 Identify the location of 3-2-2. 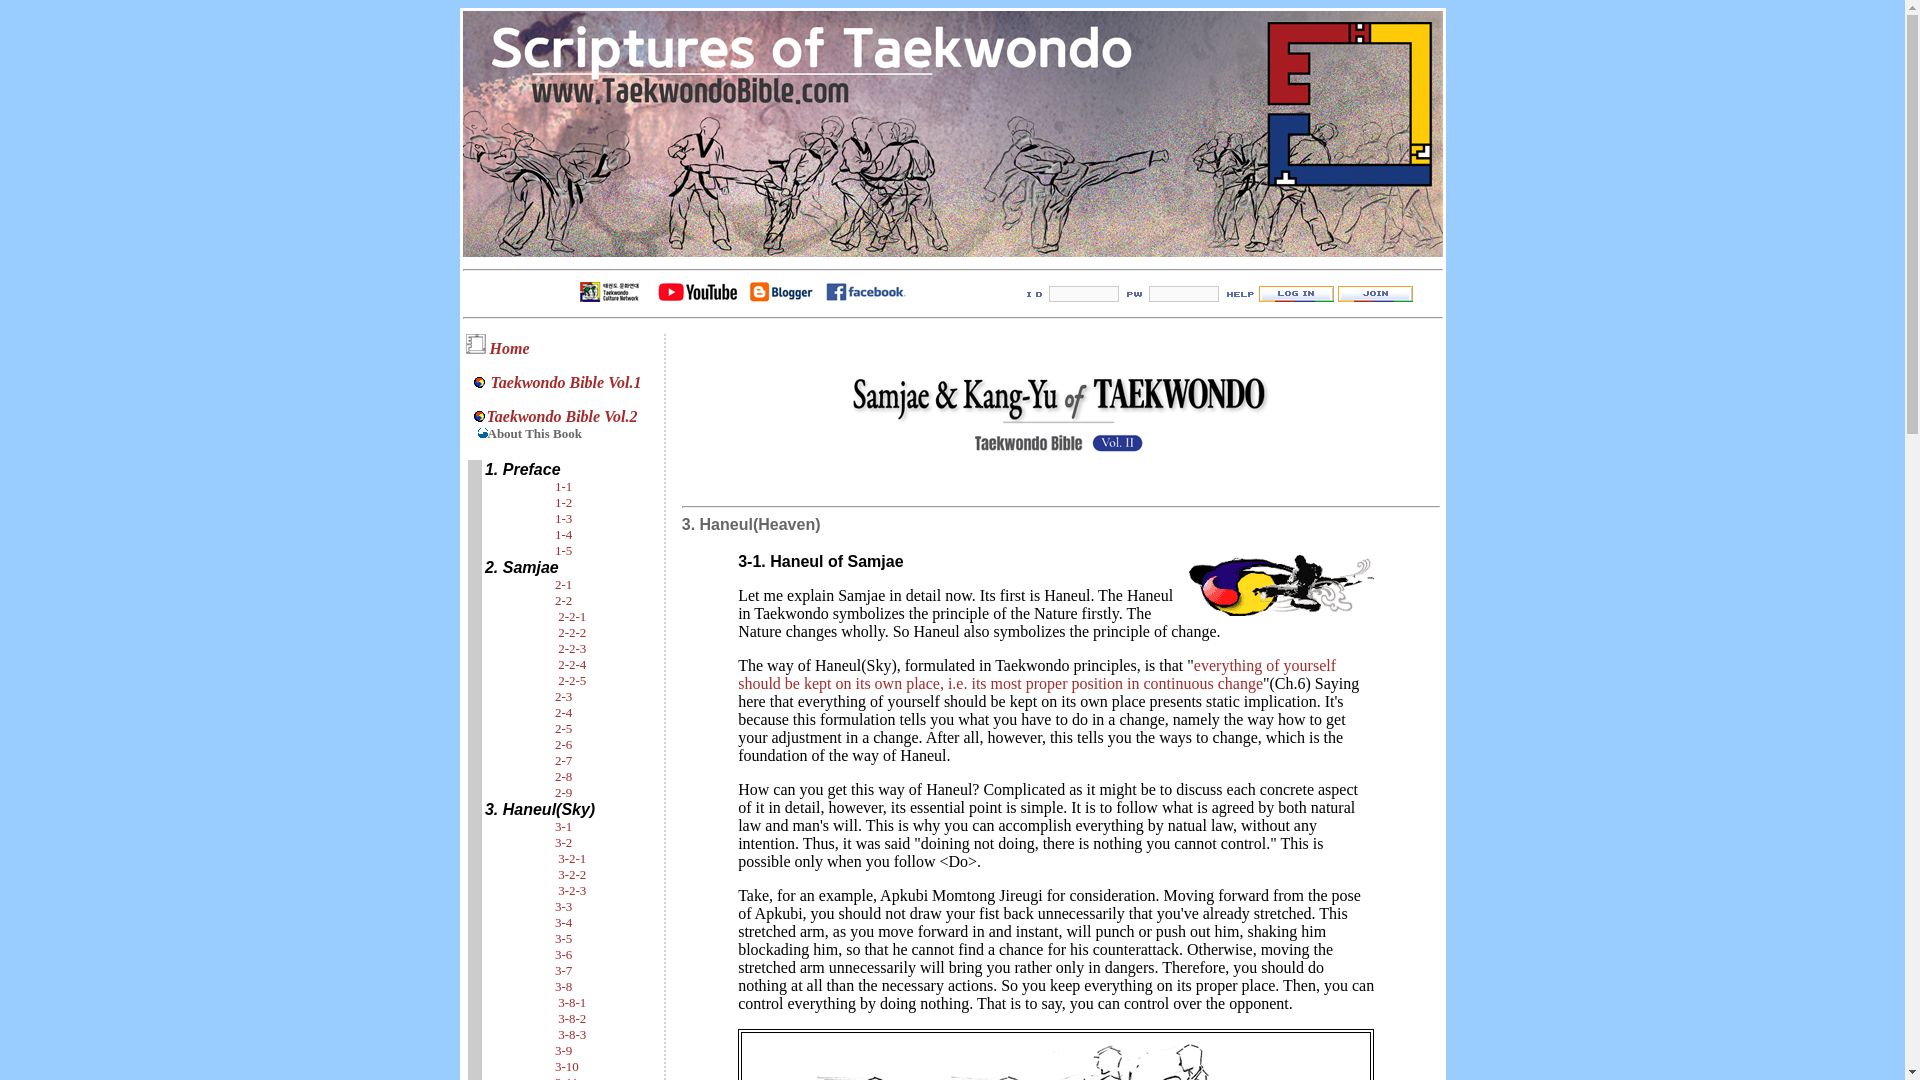
(572, 874).